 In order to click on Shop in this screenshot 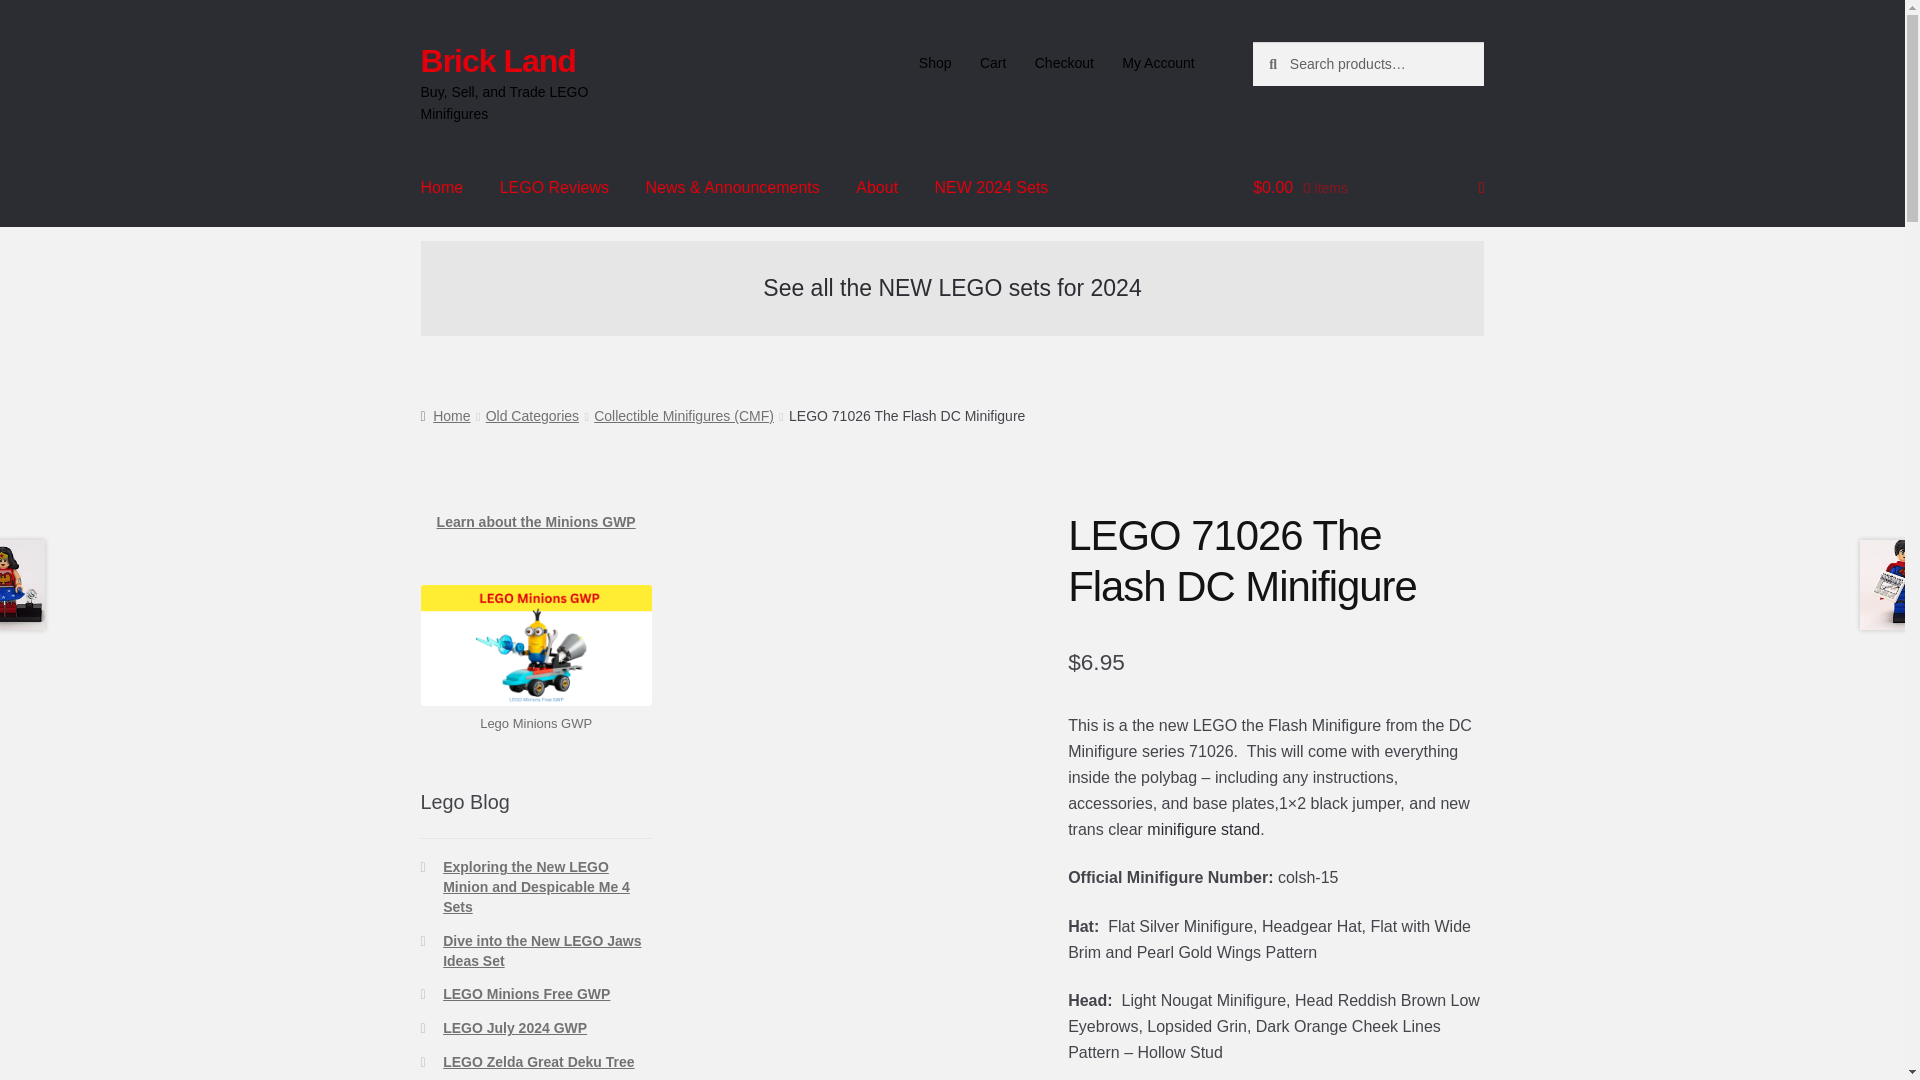, I will do `click(934, 63)`.